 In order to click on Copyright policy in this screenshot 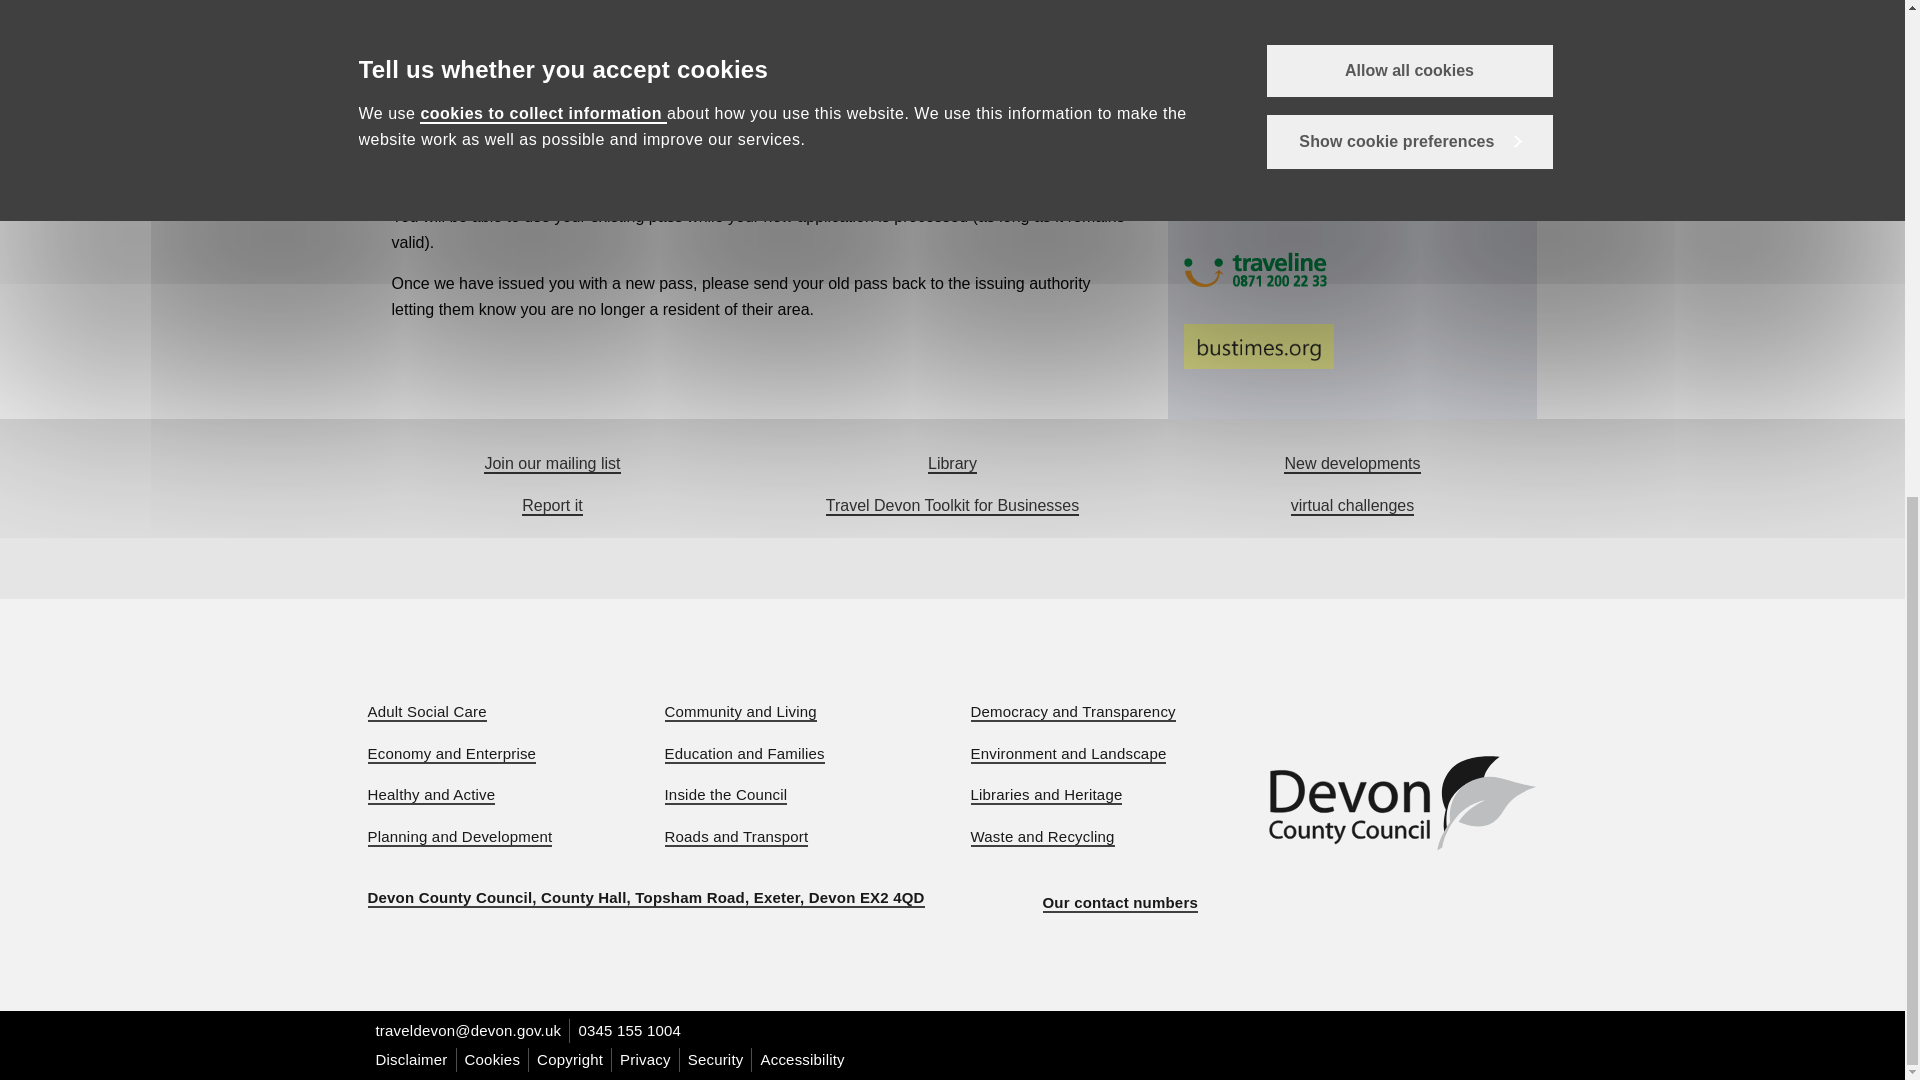, I will do `click(570, 1060)`.